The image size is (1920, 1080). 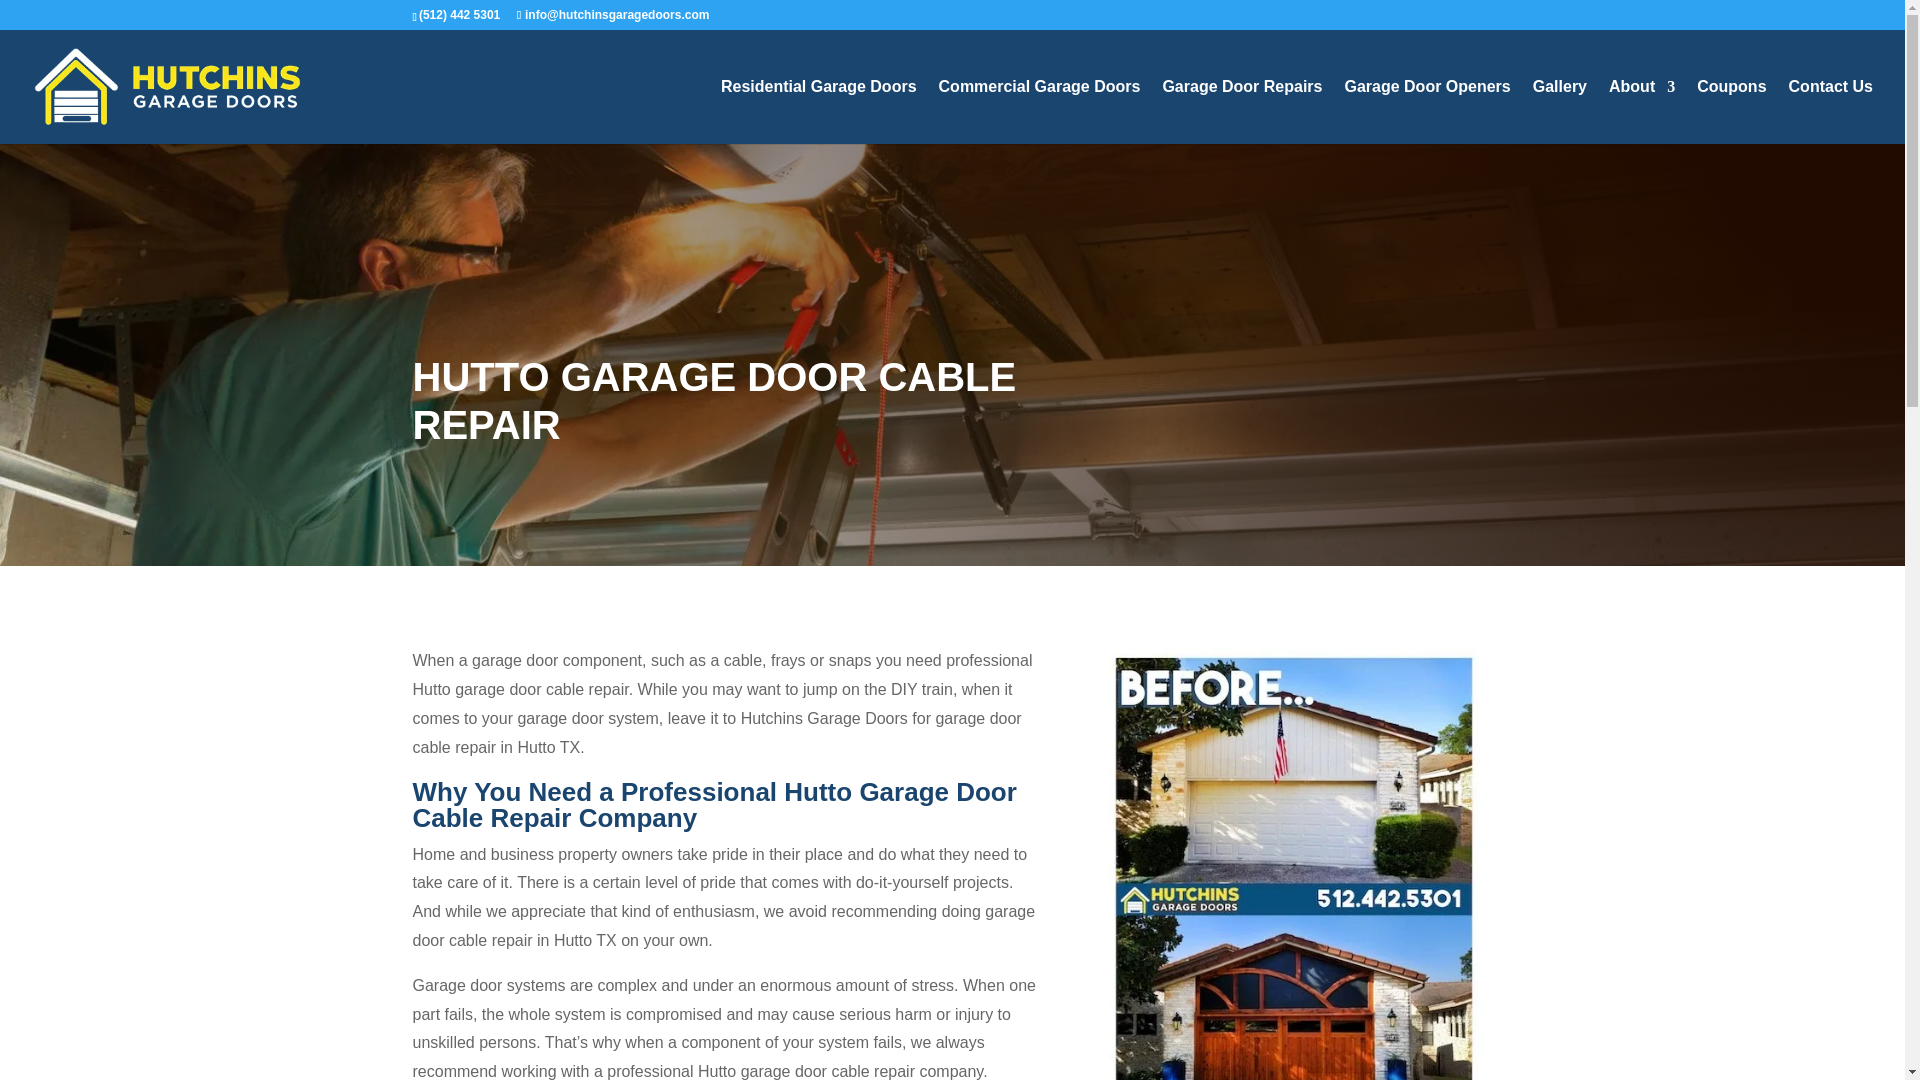 I want to click on Garage Door Openers, so click(x=1426, y=111).